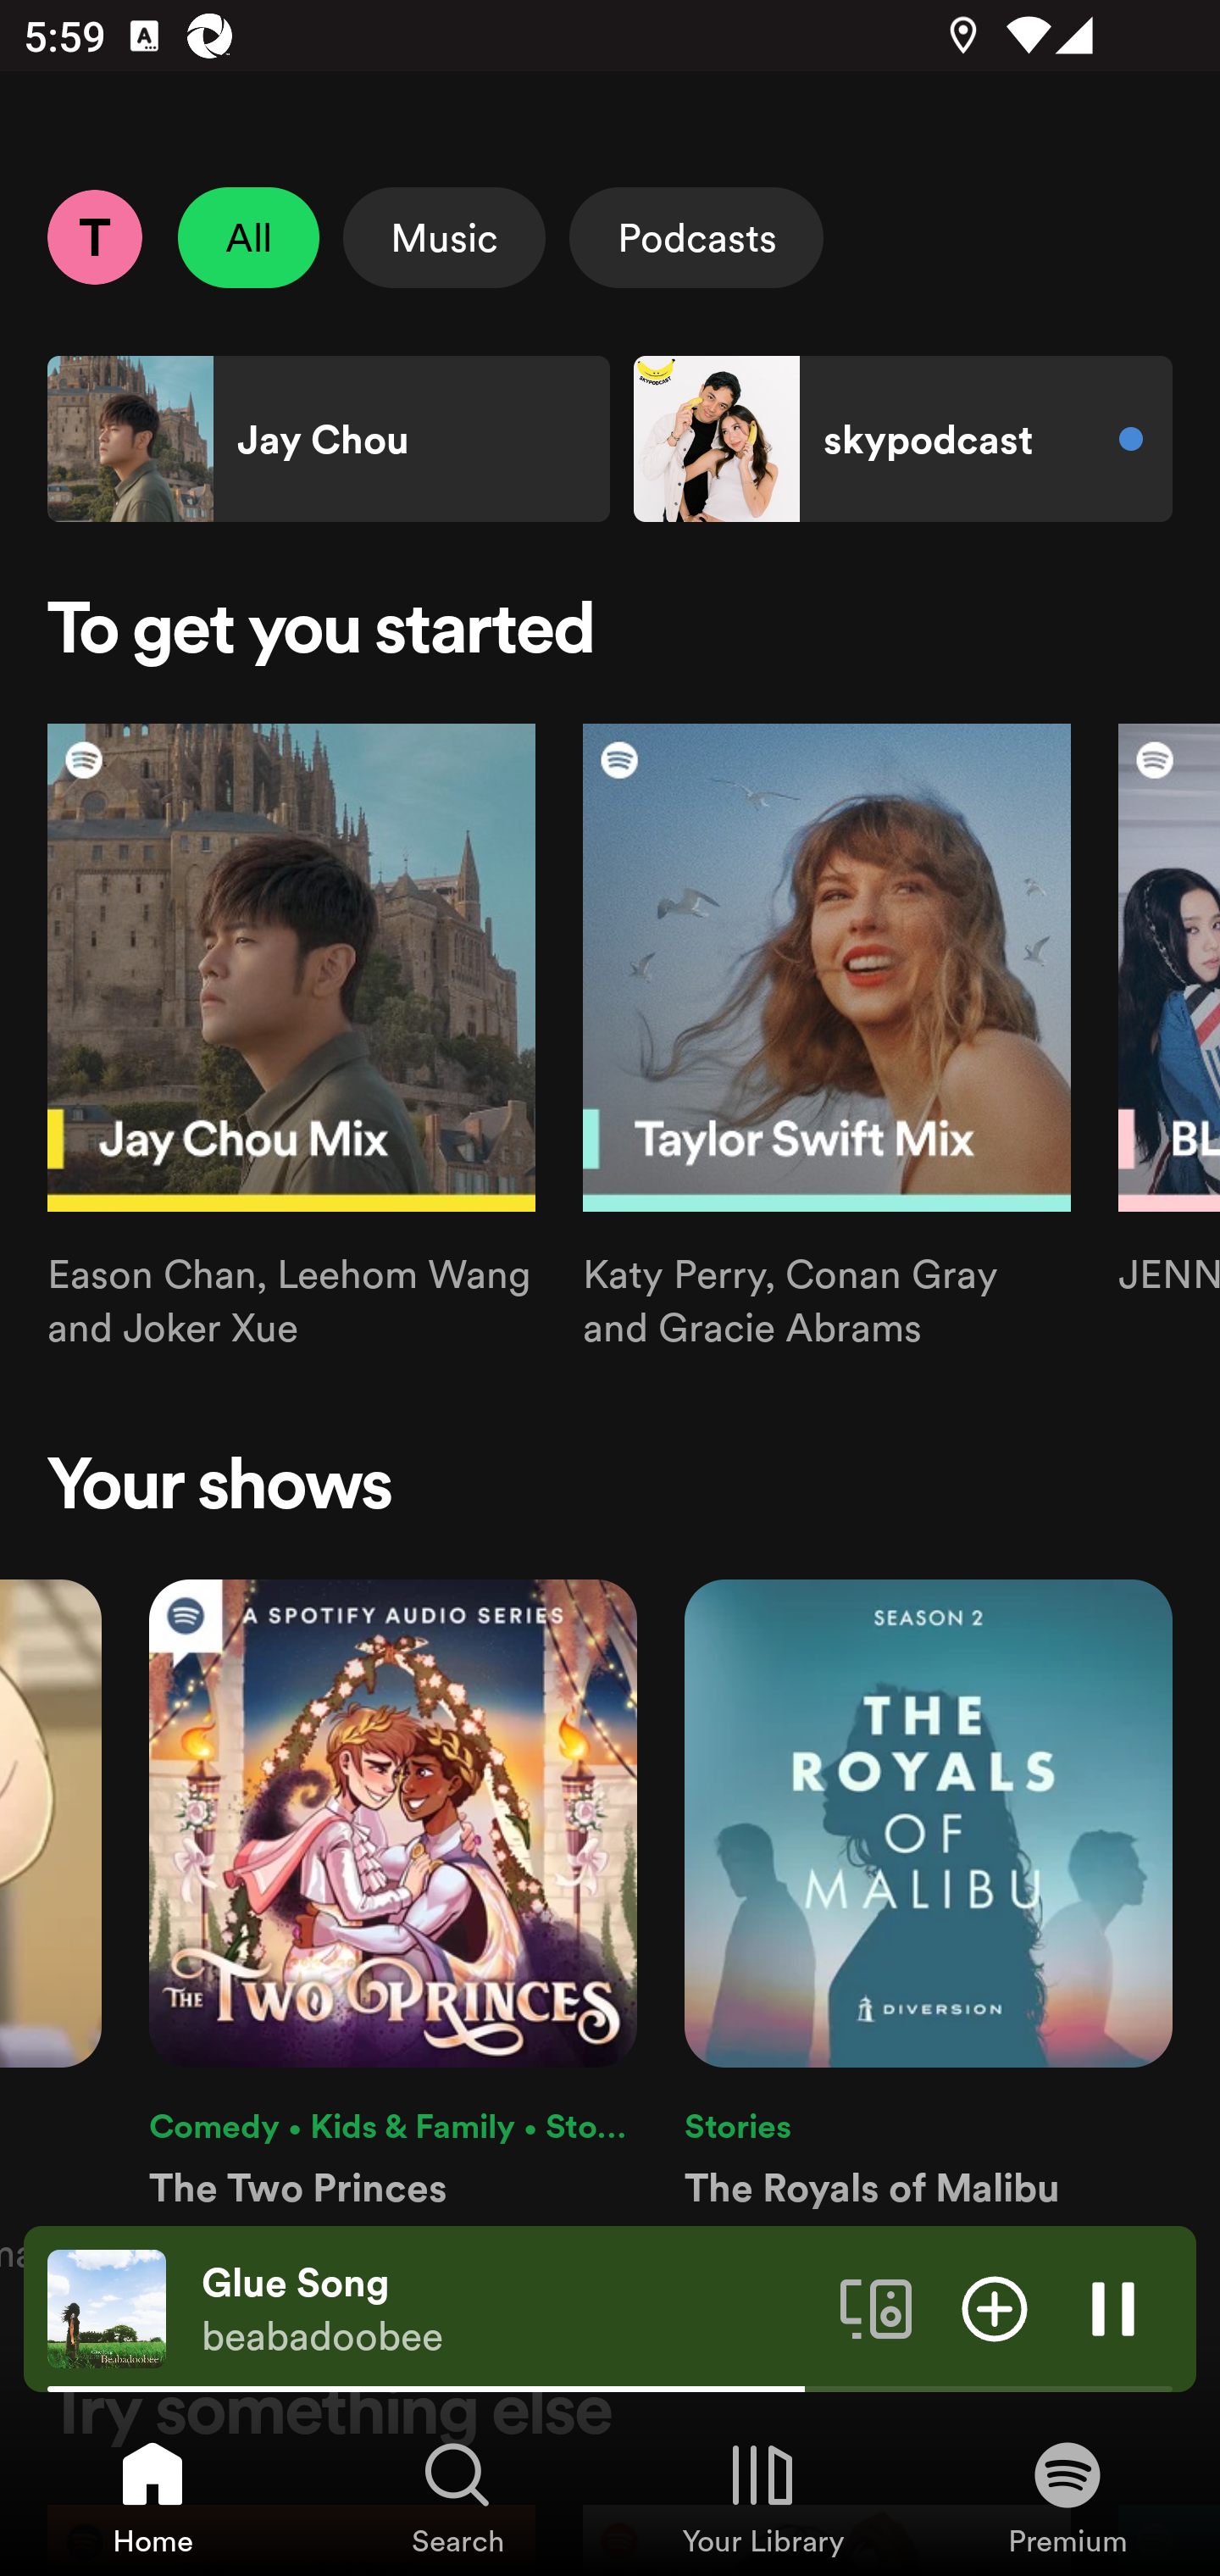  I want to click on skypodcast Shortcut skypodcast New content, so click(902, 439).